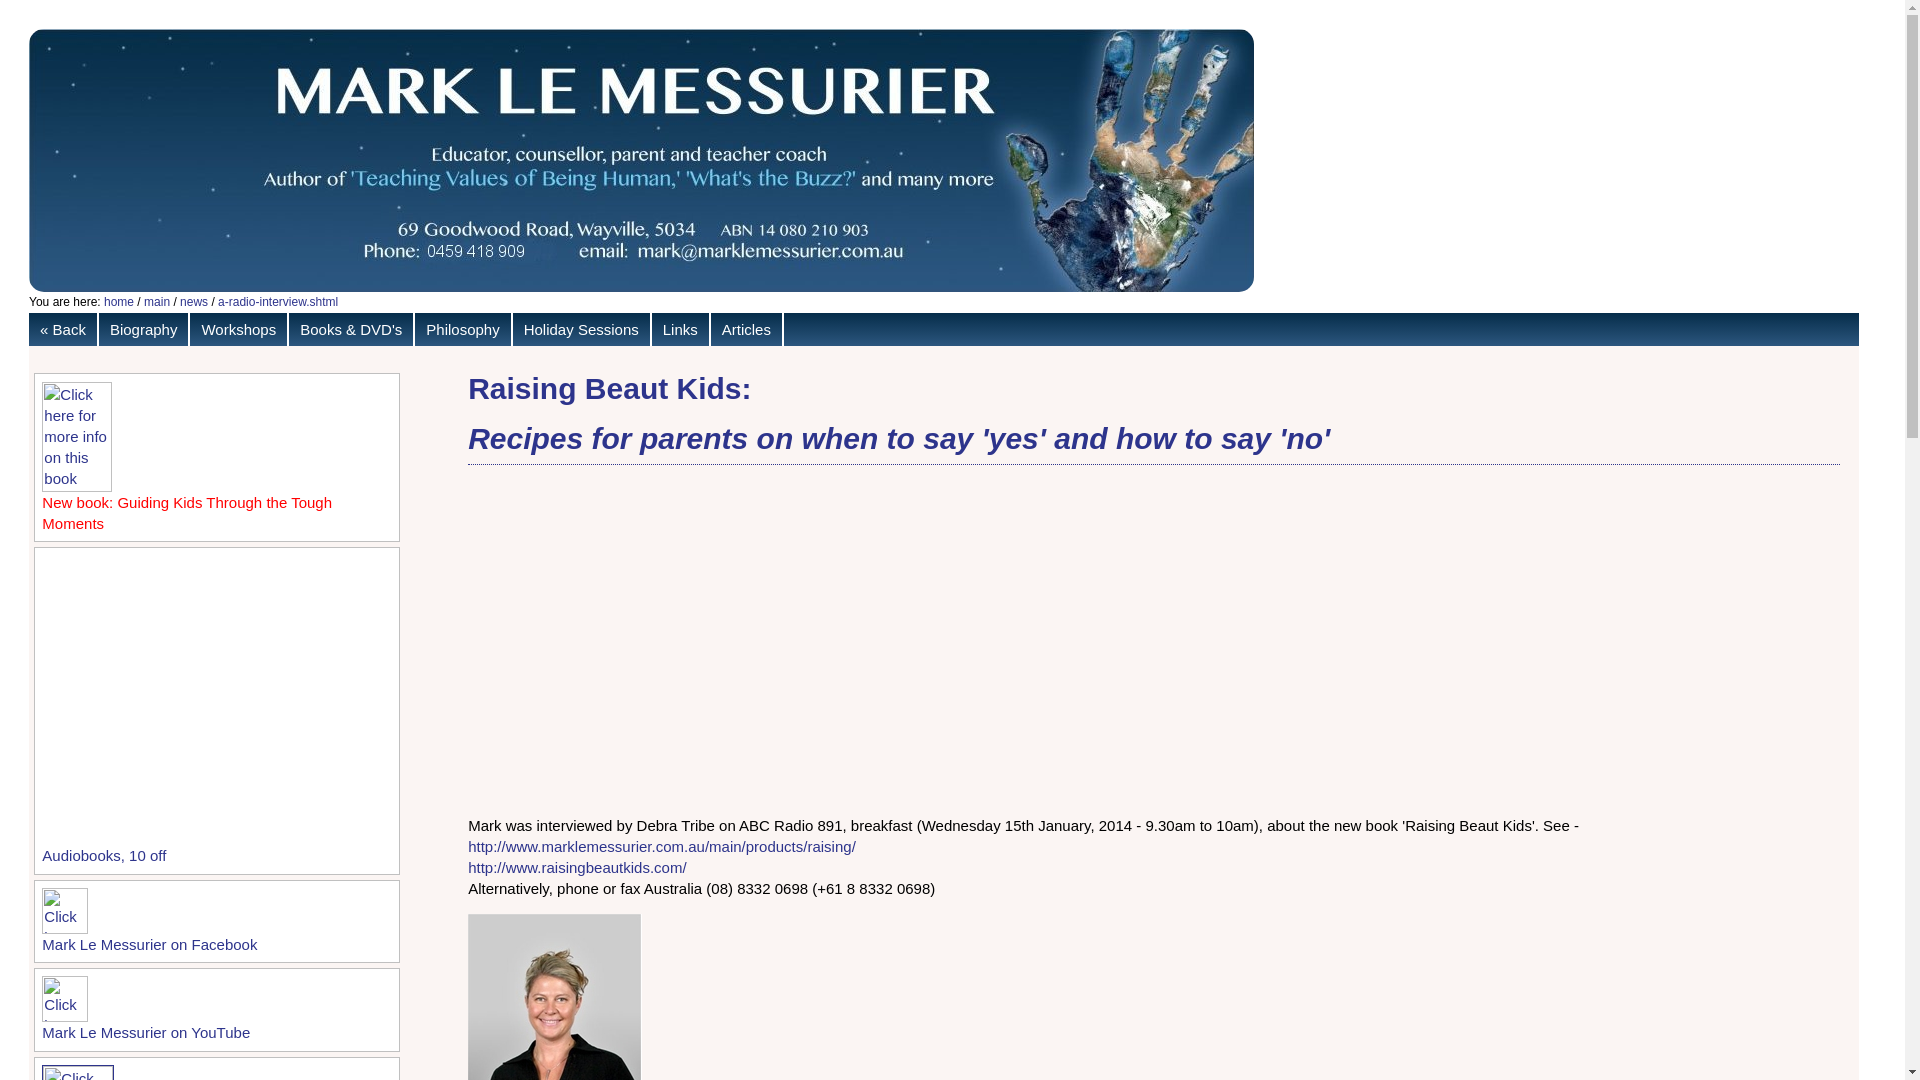 The height and width of the screenshot is (1080, 1920). I want to click on news, so click(194, 301).